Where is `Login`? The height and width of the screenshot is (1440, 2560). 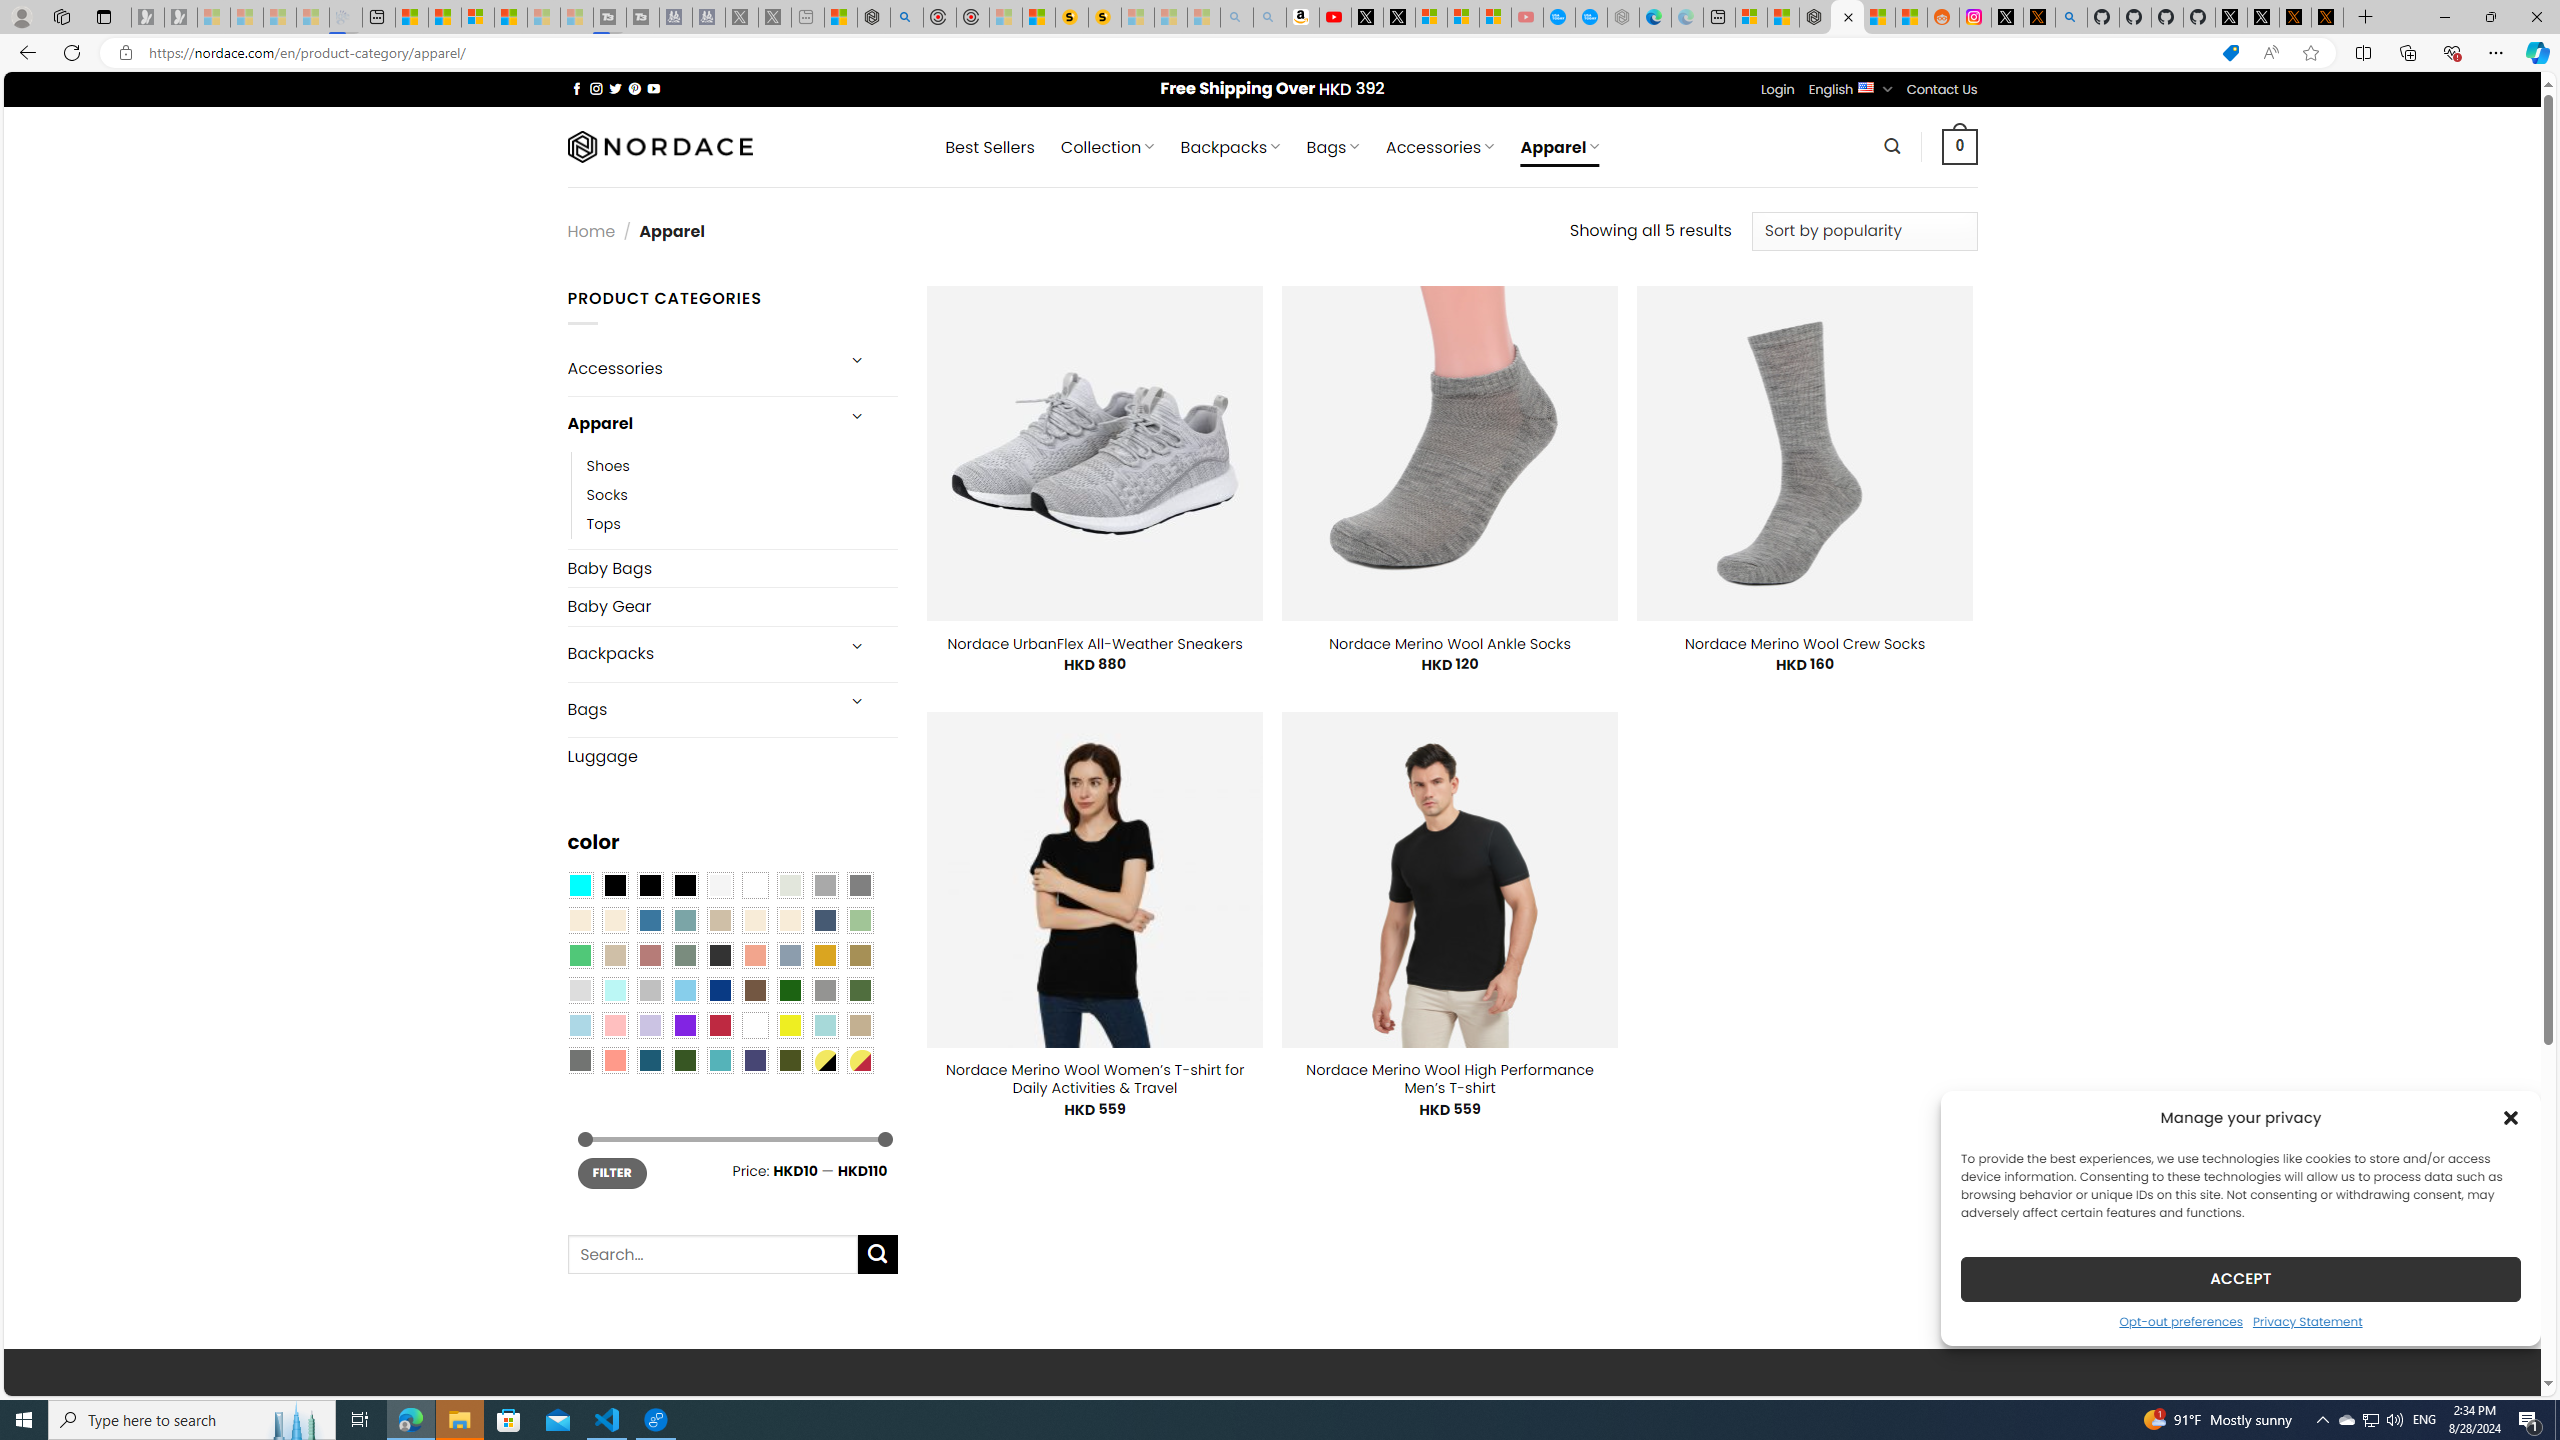 Login is located at coordinates (1778, 89).